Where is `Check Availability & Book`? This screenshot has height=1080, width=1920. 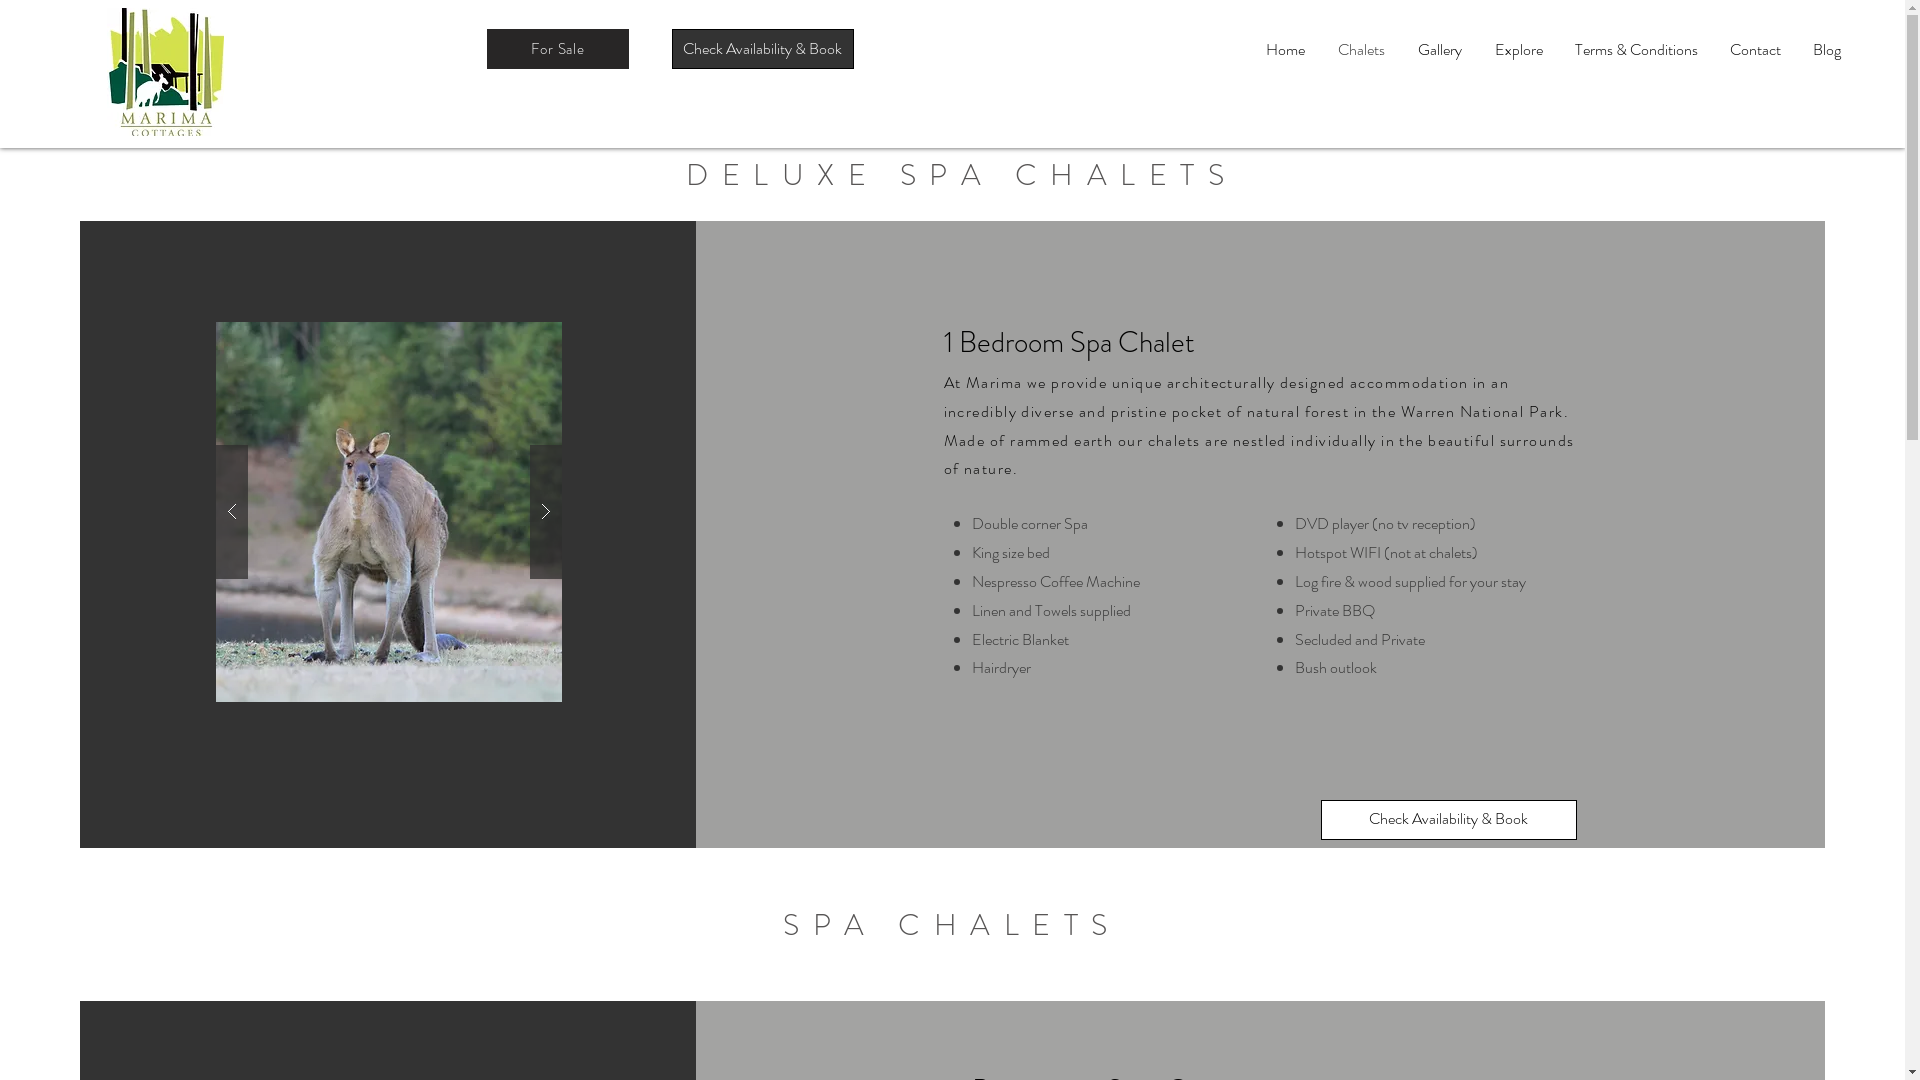 Check Availability & Book is located at coordinates (1449, 820).